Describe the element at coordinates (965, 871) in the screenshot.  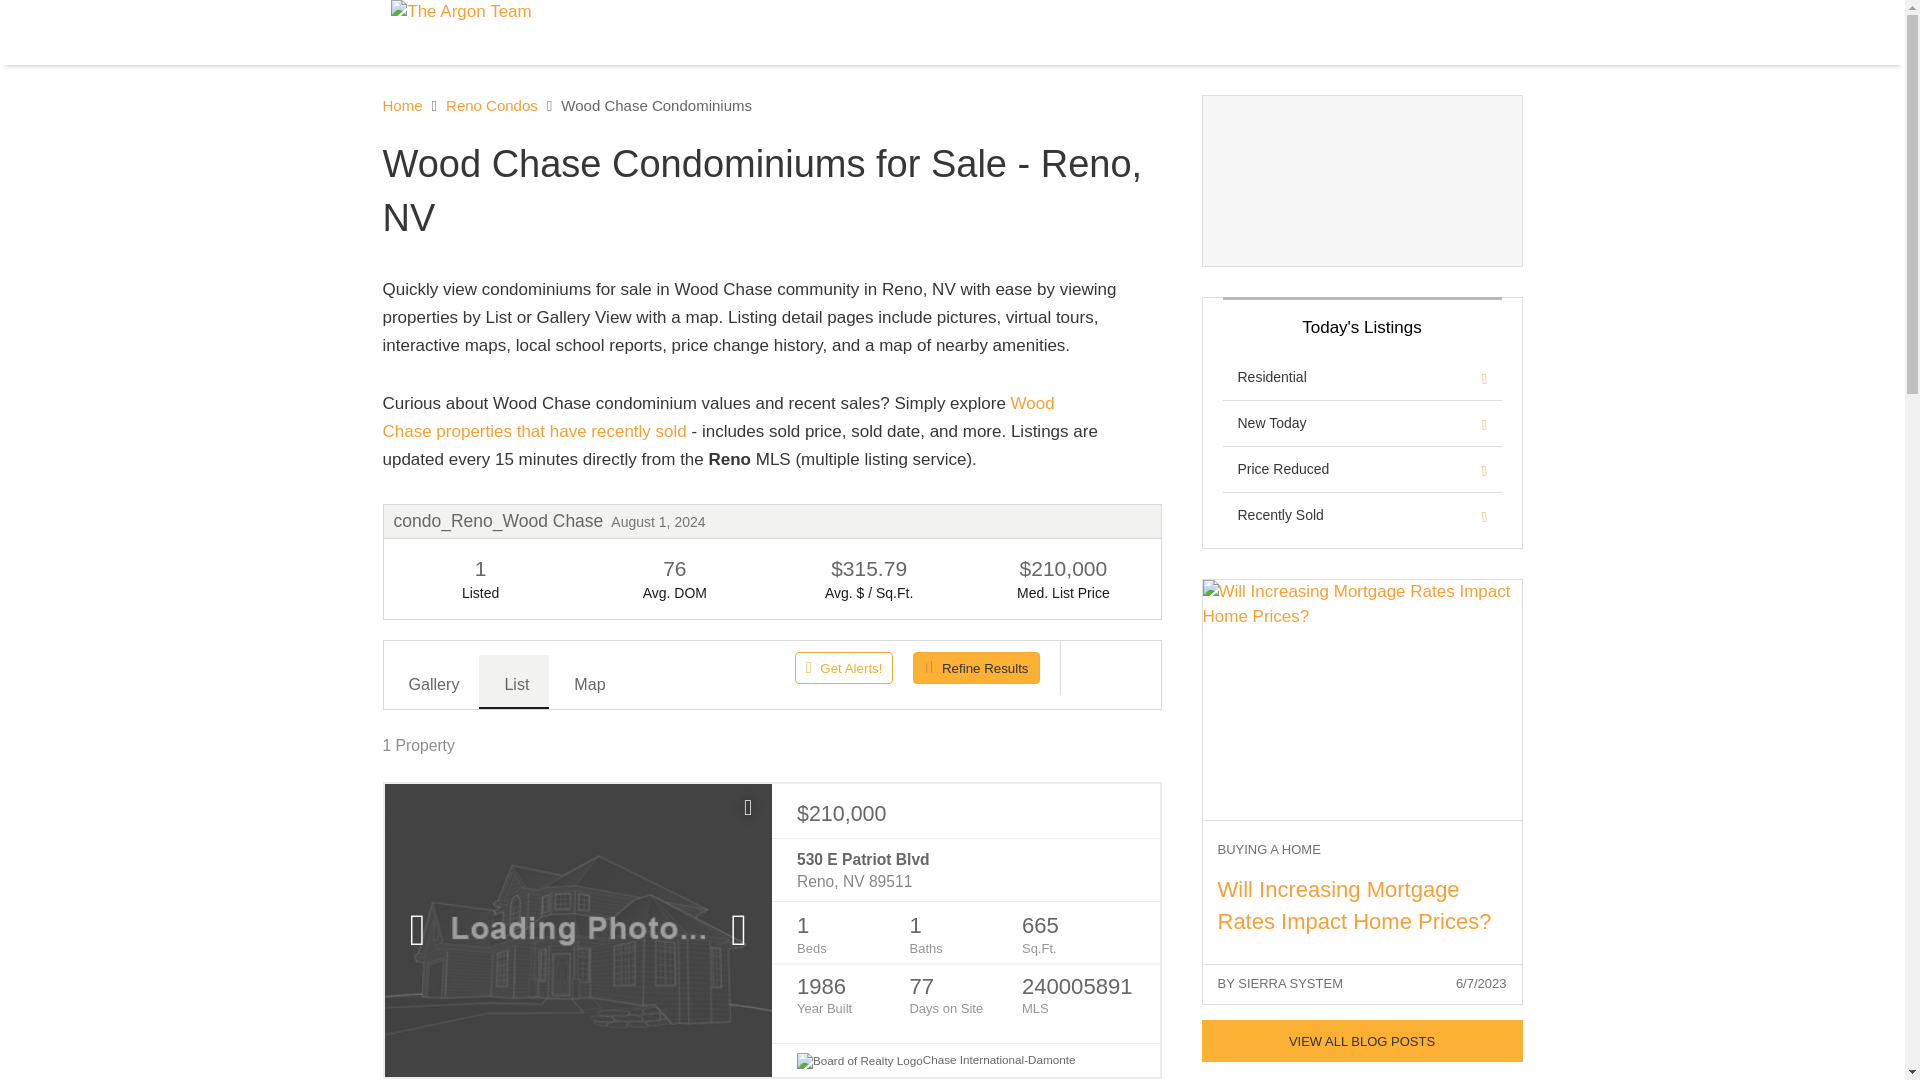
I see `530 E Patriot Blvd Reno,  NV 89511` at that location.